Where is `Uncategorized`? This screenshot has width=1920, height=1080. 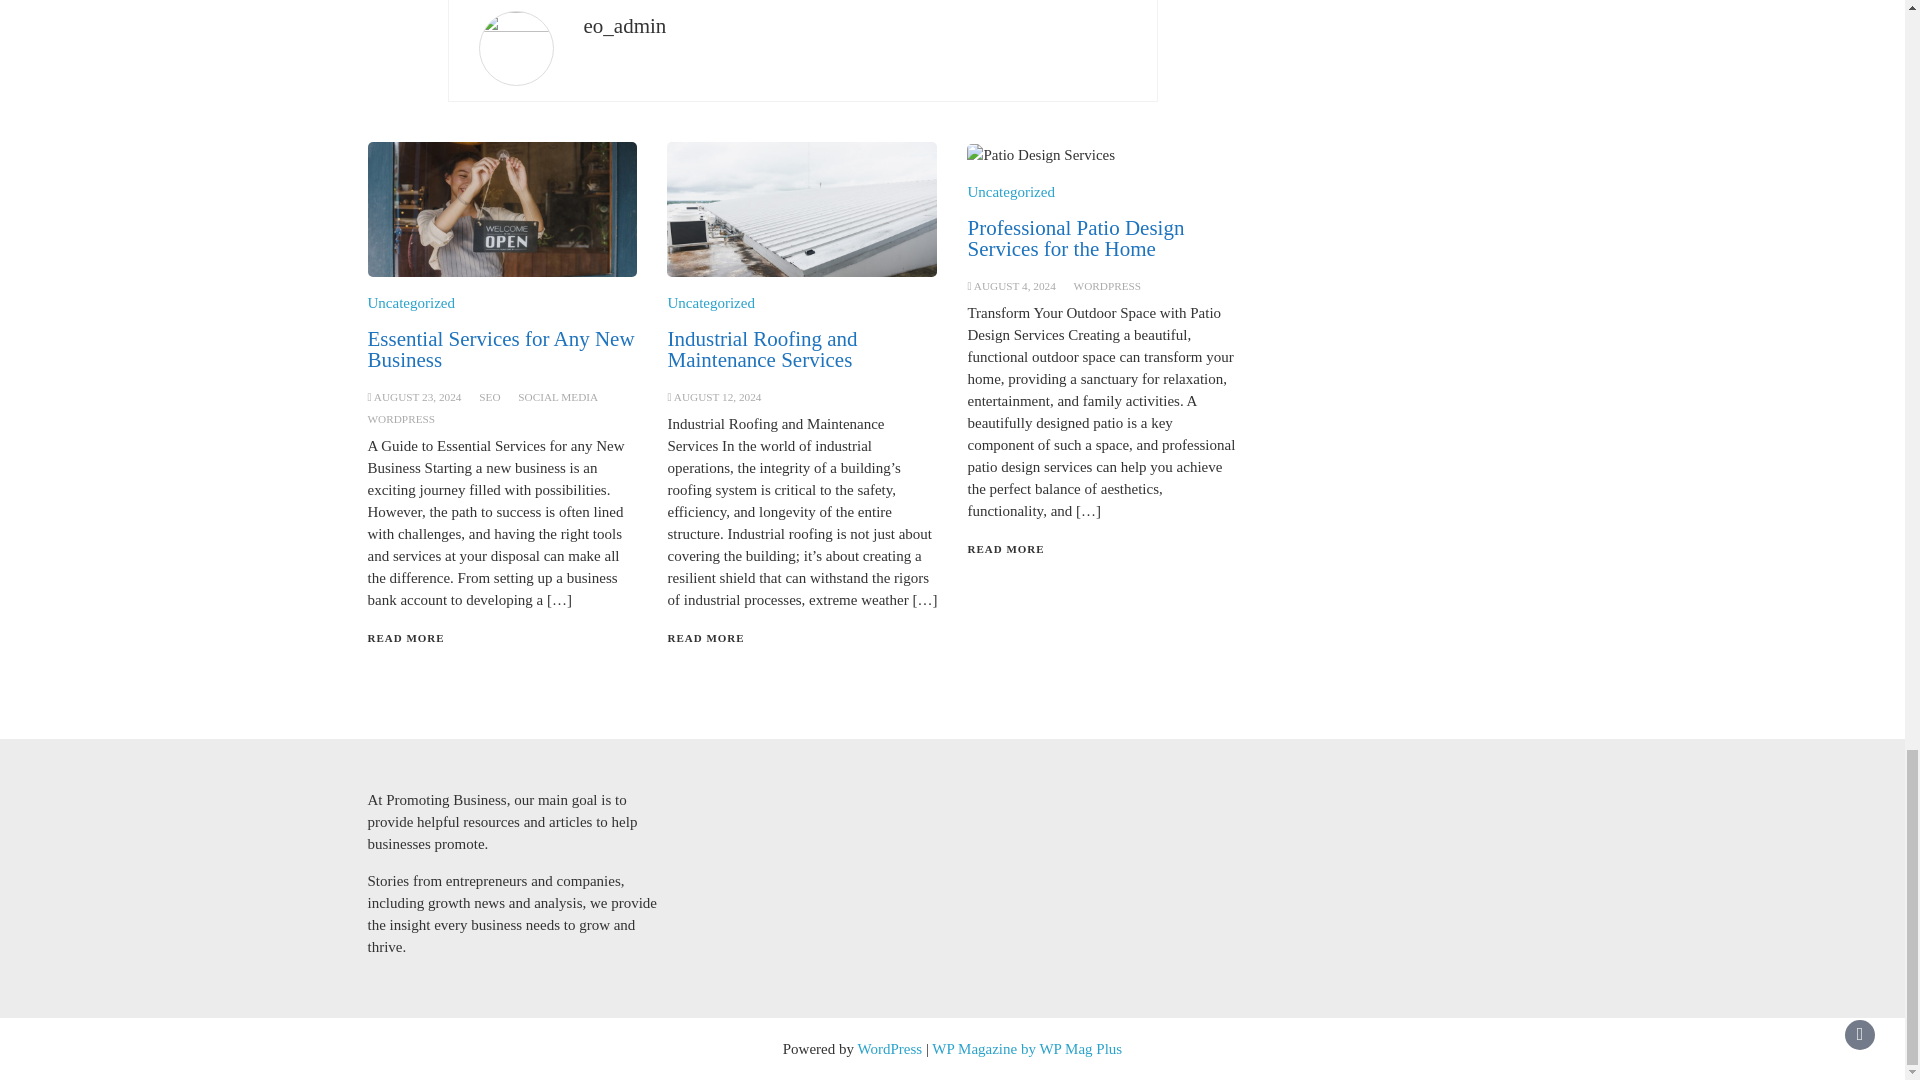 Uncategorized is located at coordinates (1010, 191).